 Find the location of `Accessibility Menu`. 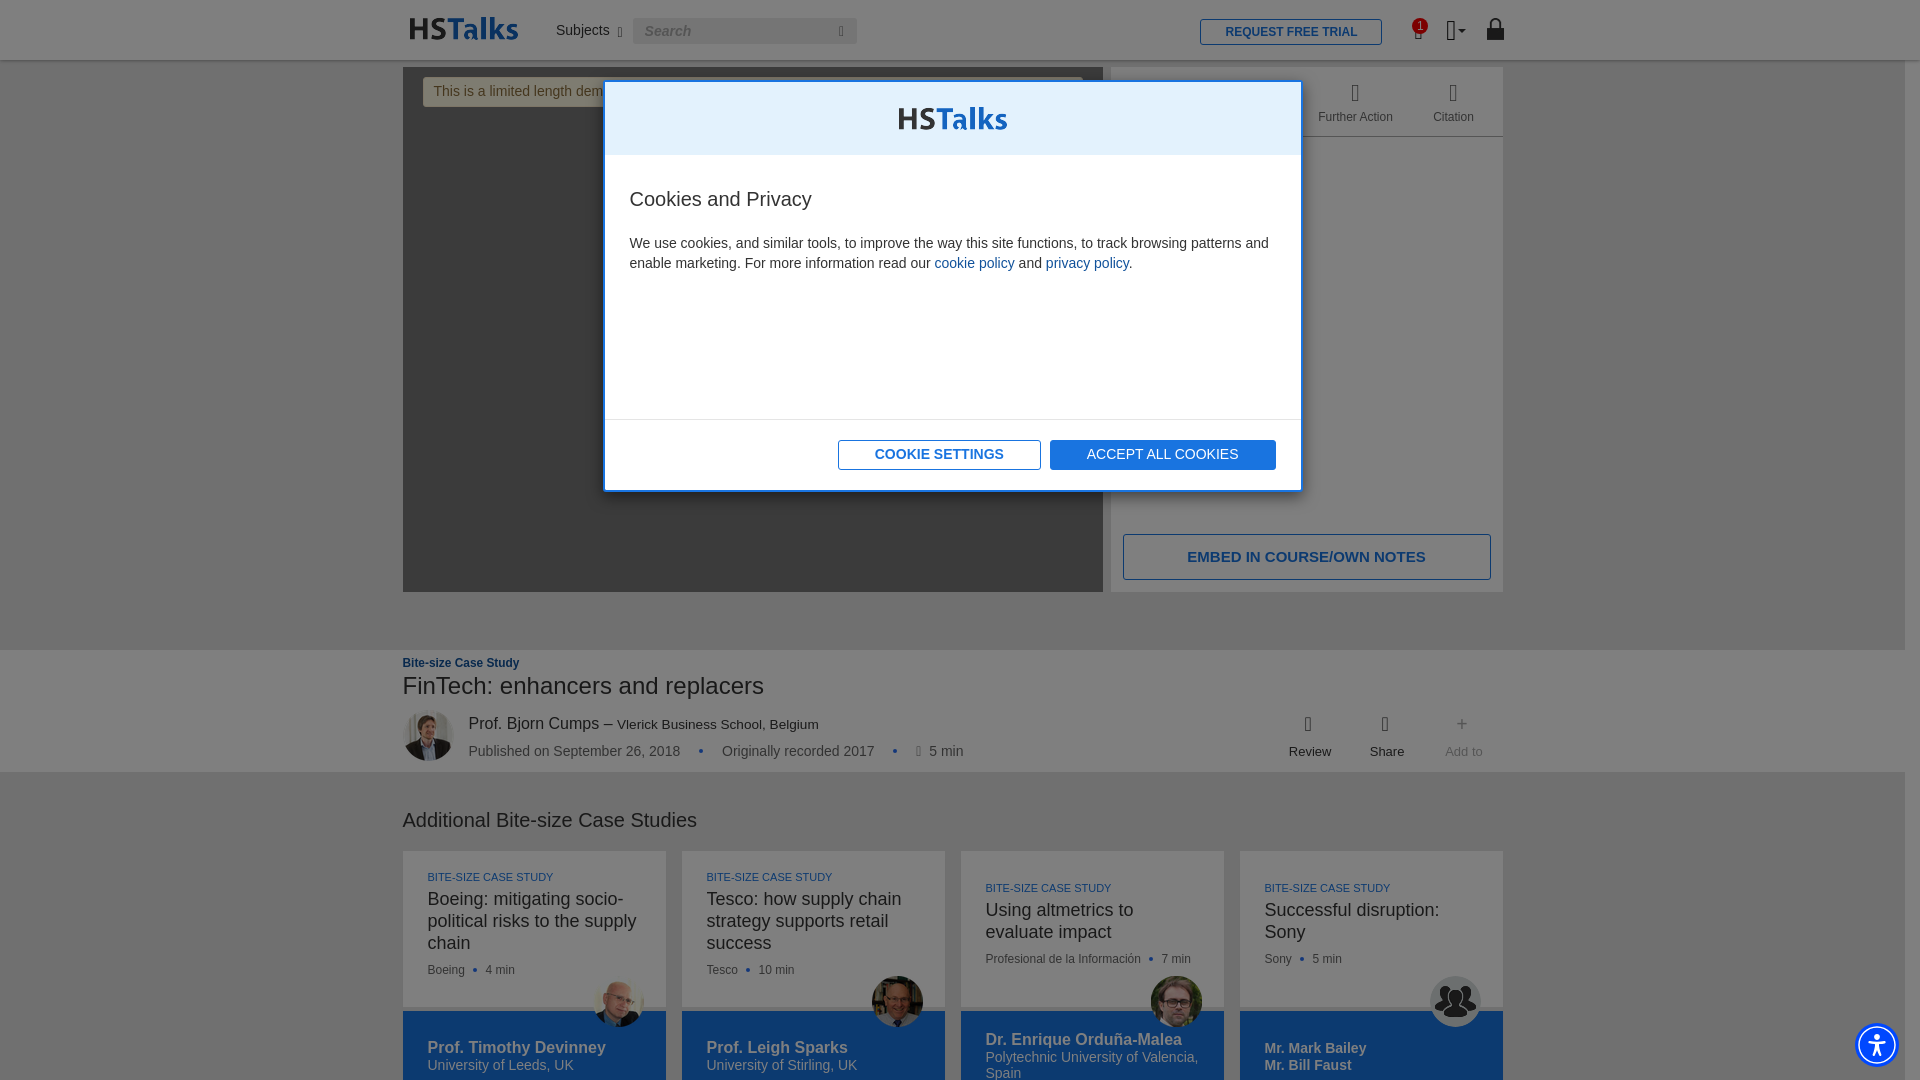

Accessibility Menu is located at coordinates (1876, 1044).